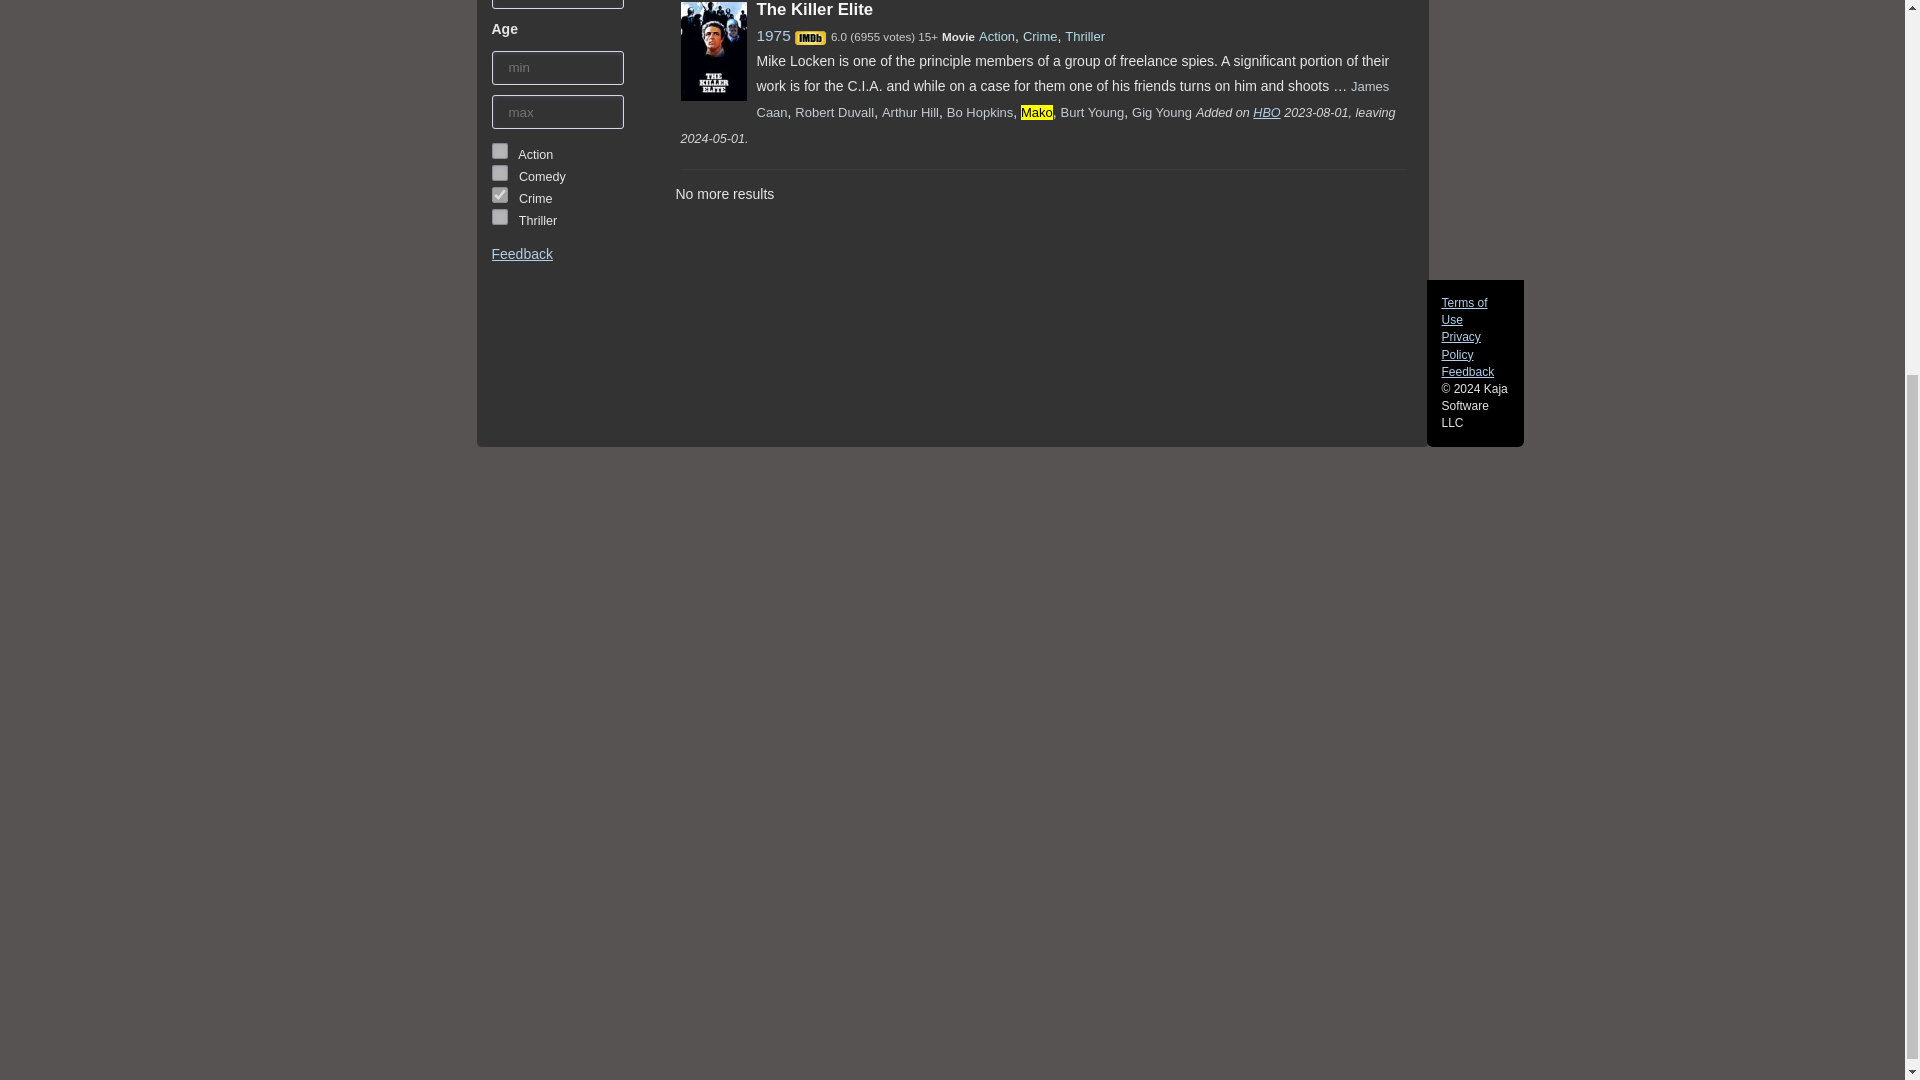 The height and width of the screenshot is (1080, 1920). Describe the element at coordinates (997, 36) in the screenshot. I see `Action` at that location.